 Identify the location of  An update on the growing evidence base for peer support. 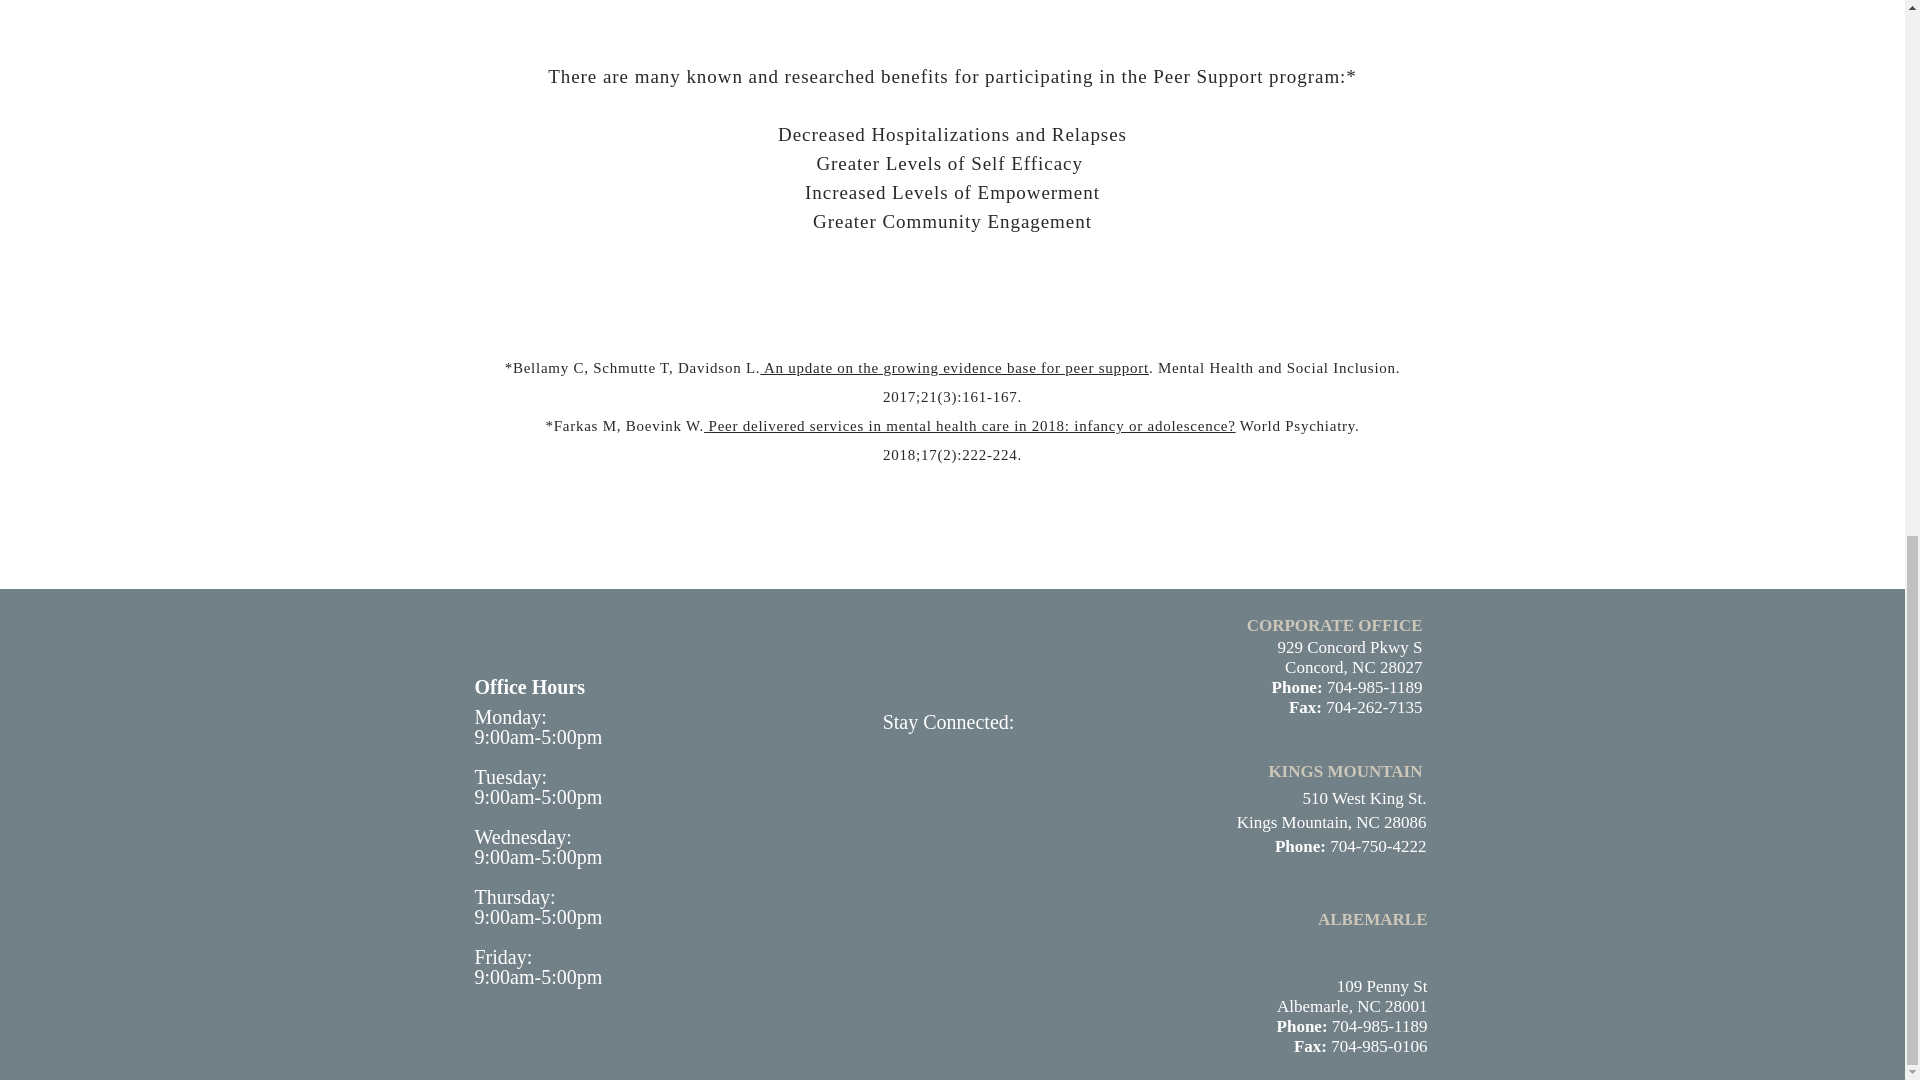
(954, 367).